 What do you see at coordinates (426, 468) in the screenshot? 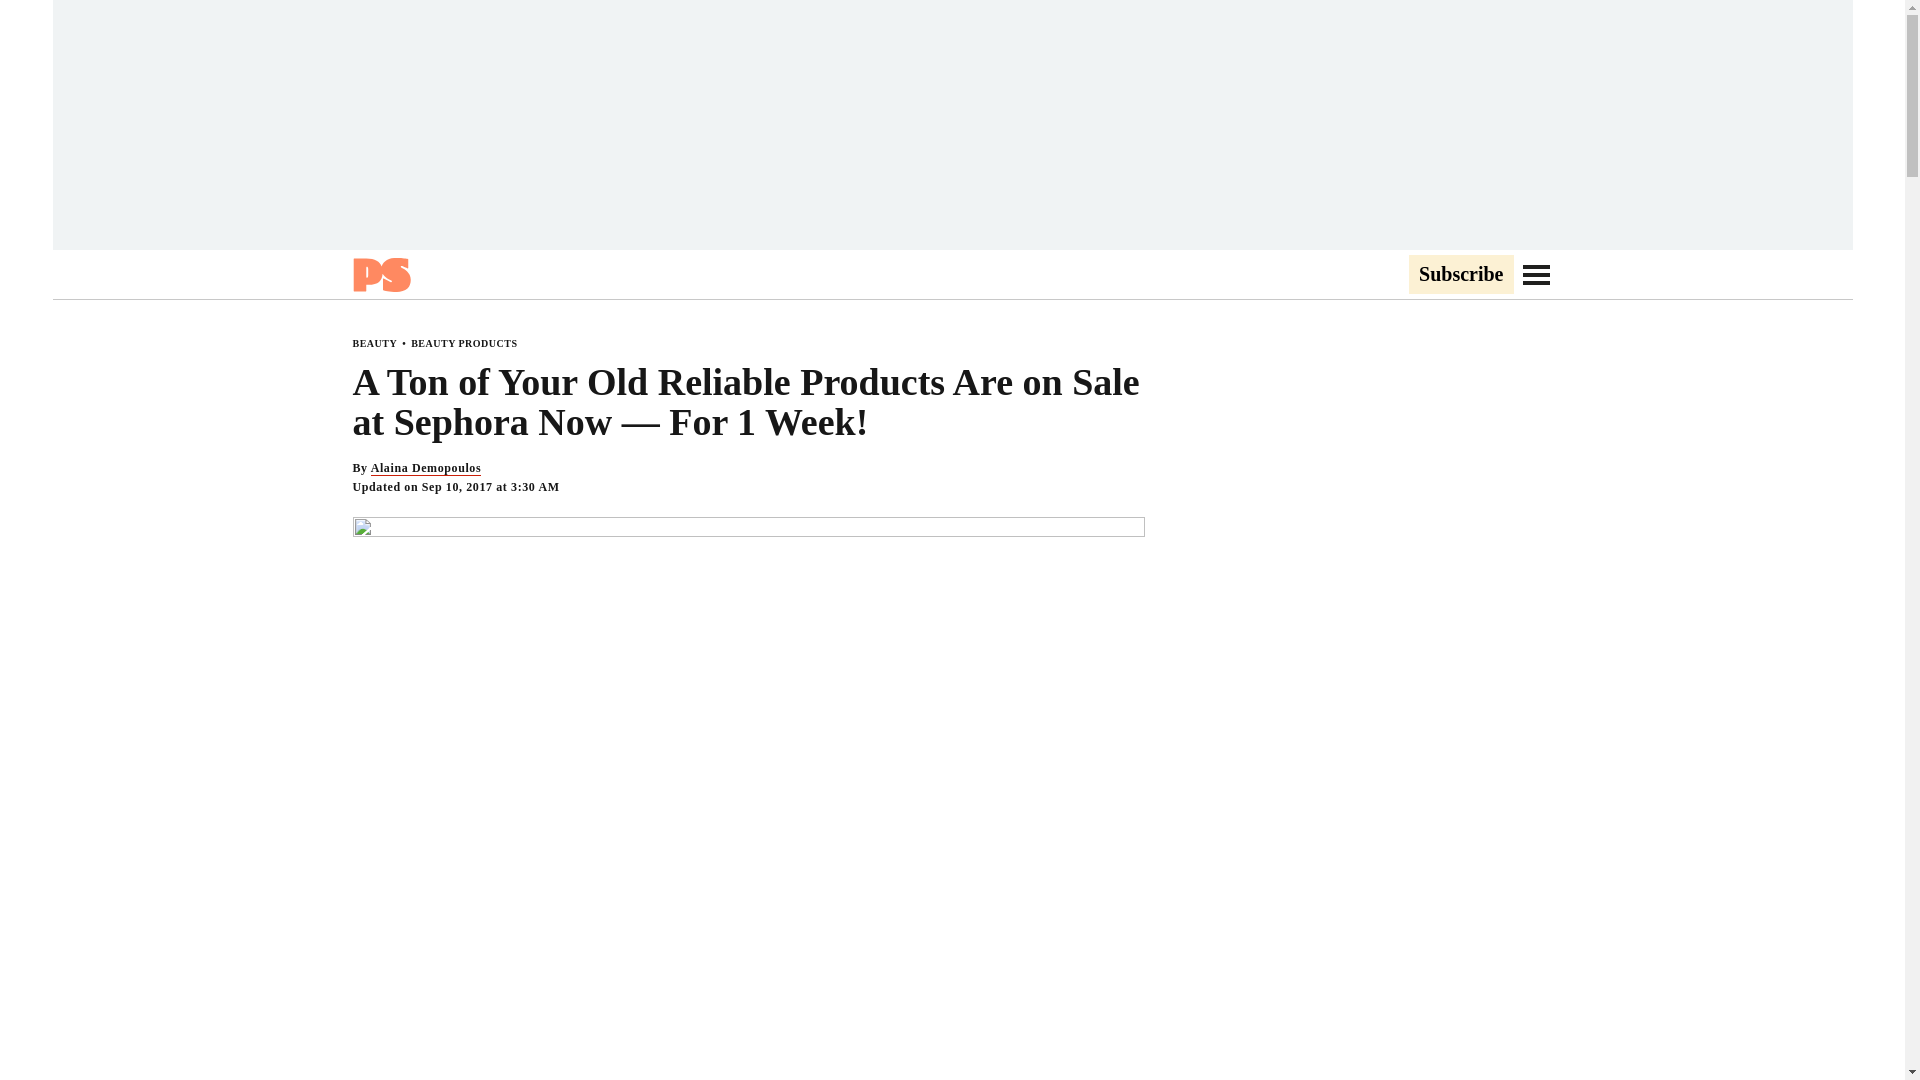
I see `Alaina Demopoulos` at bounding box center [426, 468].